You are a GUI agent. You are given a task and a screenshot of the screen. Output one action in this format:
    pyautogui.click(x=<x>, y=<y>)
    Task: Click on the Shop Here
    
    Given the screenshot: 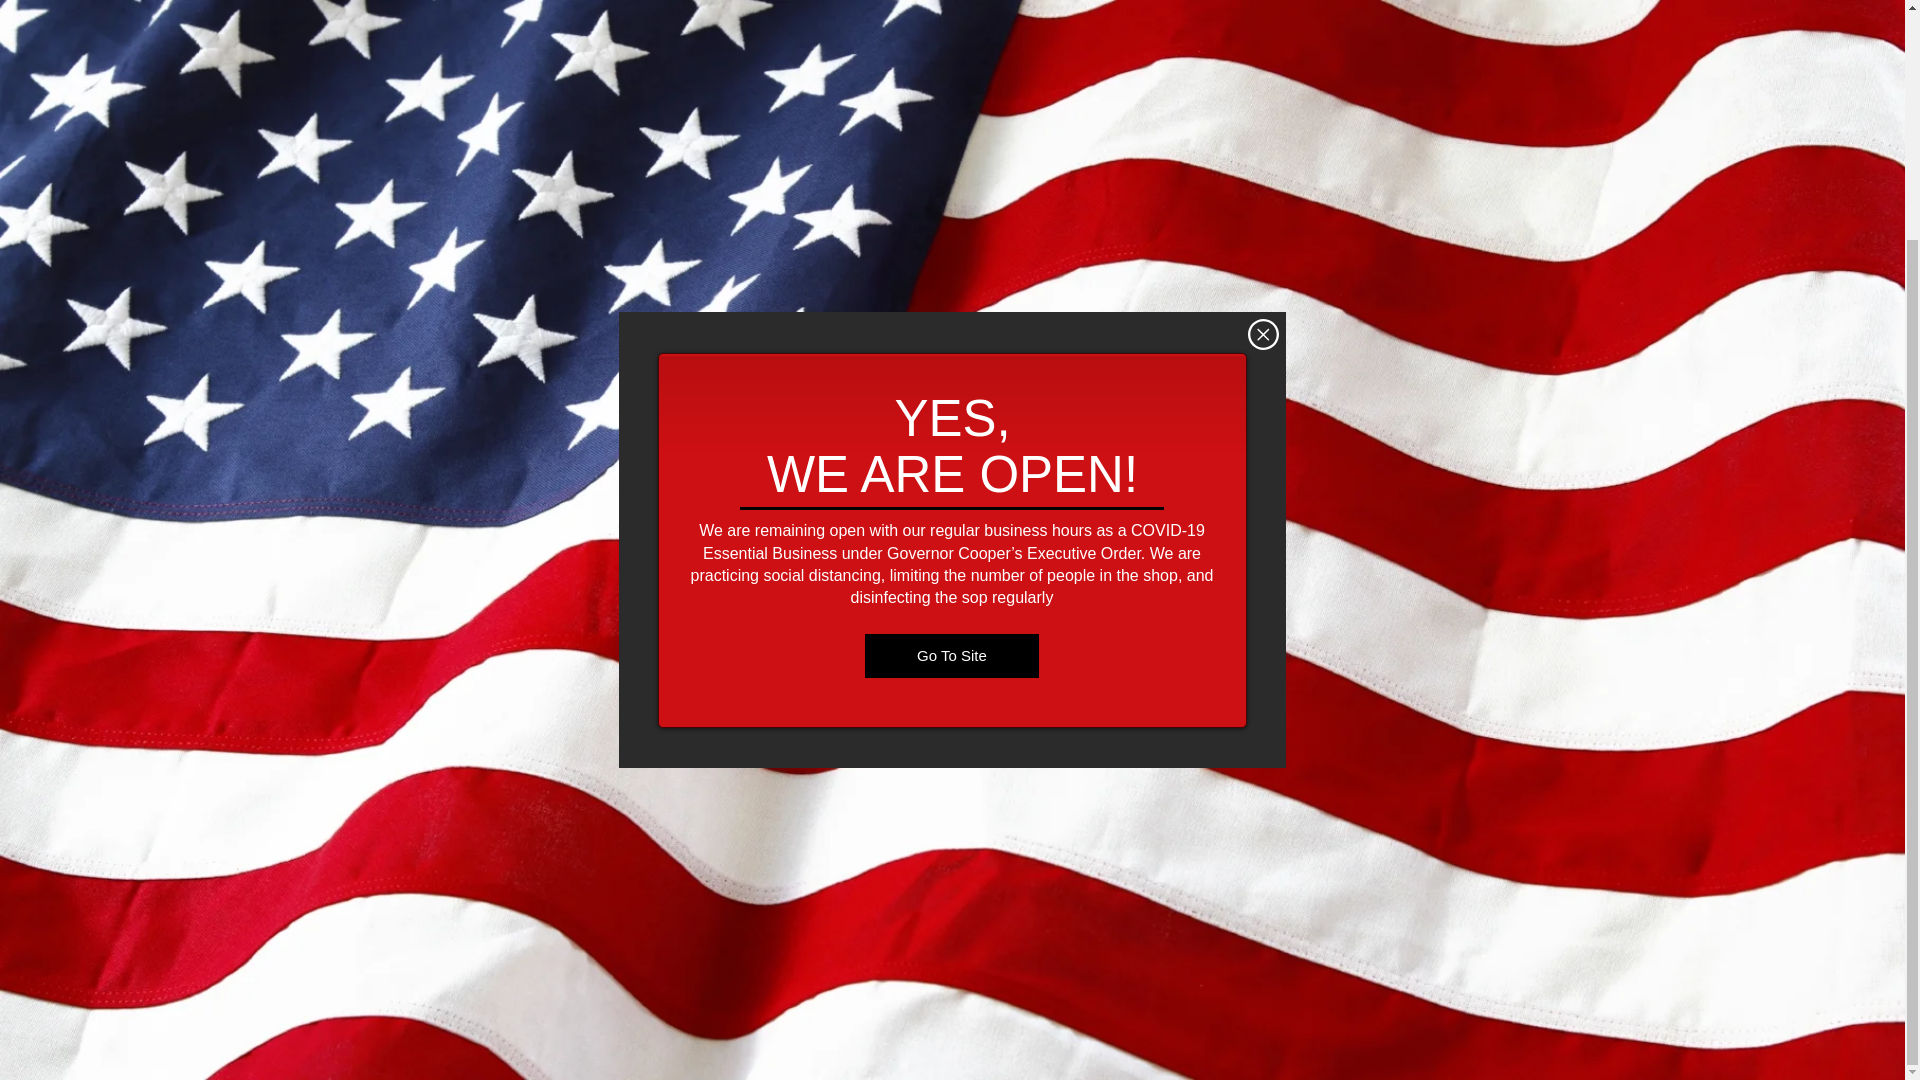 What is the action you would take?
    pyautogui.click(x=709, y=688)
    